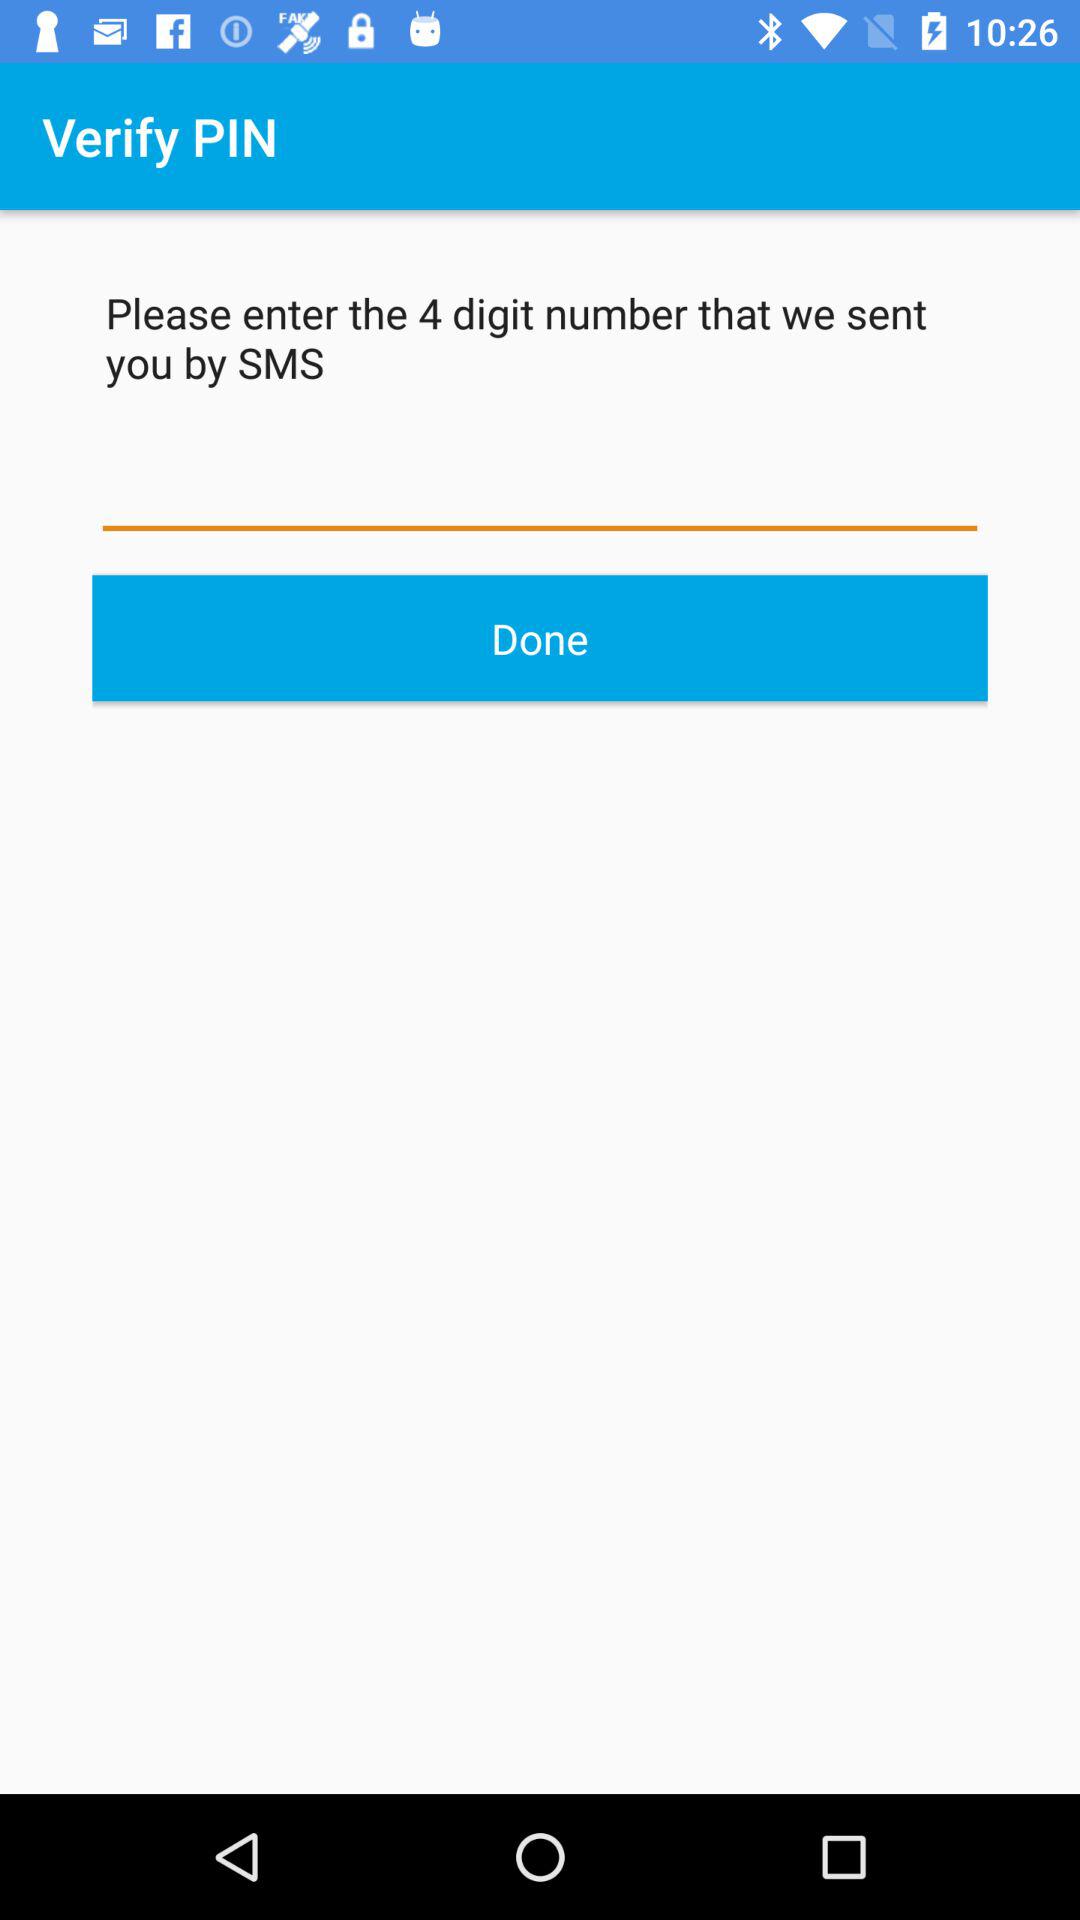  What do you see at coordinates (540, 490) in the screenshot?
I see `enter the pin you received` at bounding box center [540, 490].